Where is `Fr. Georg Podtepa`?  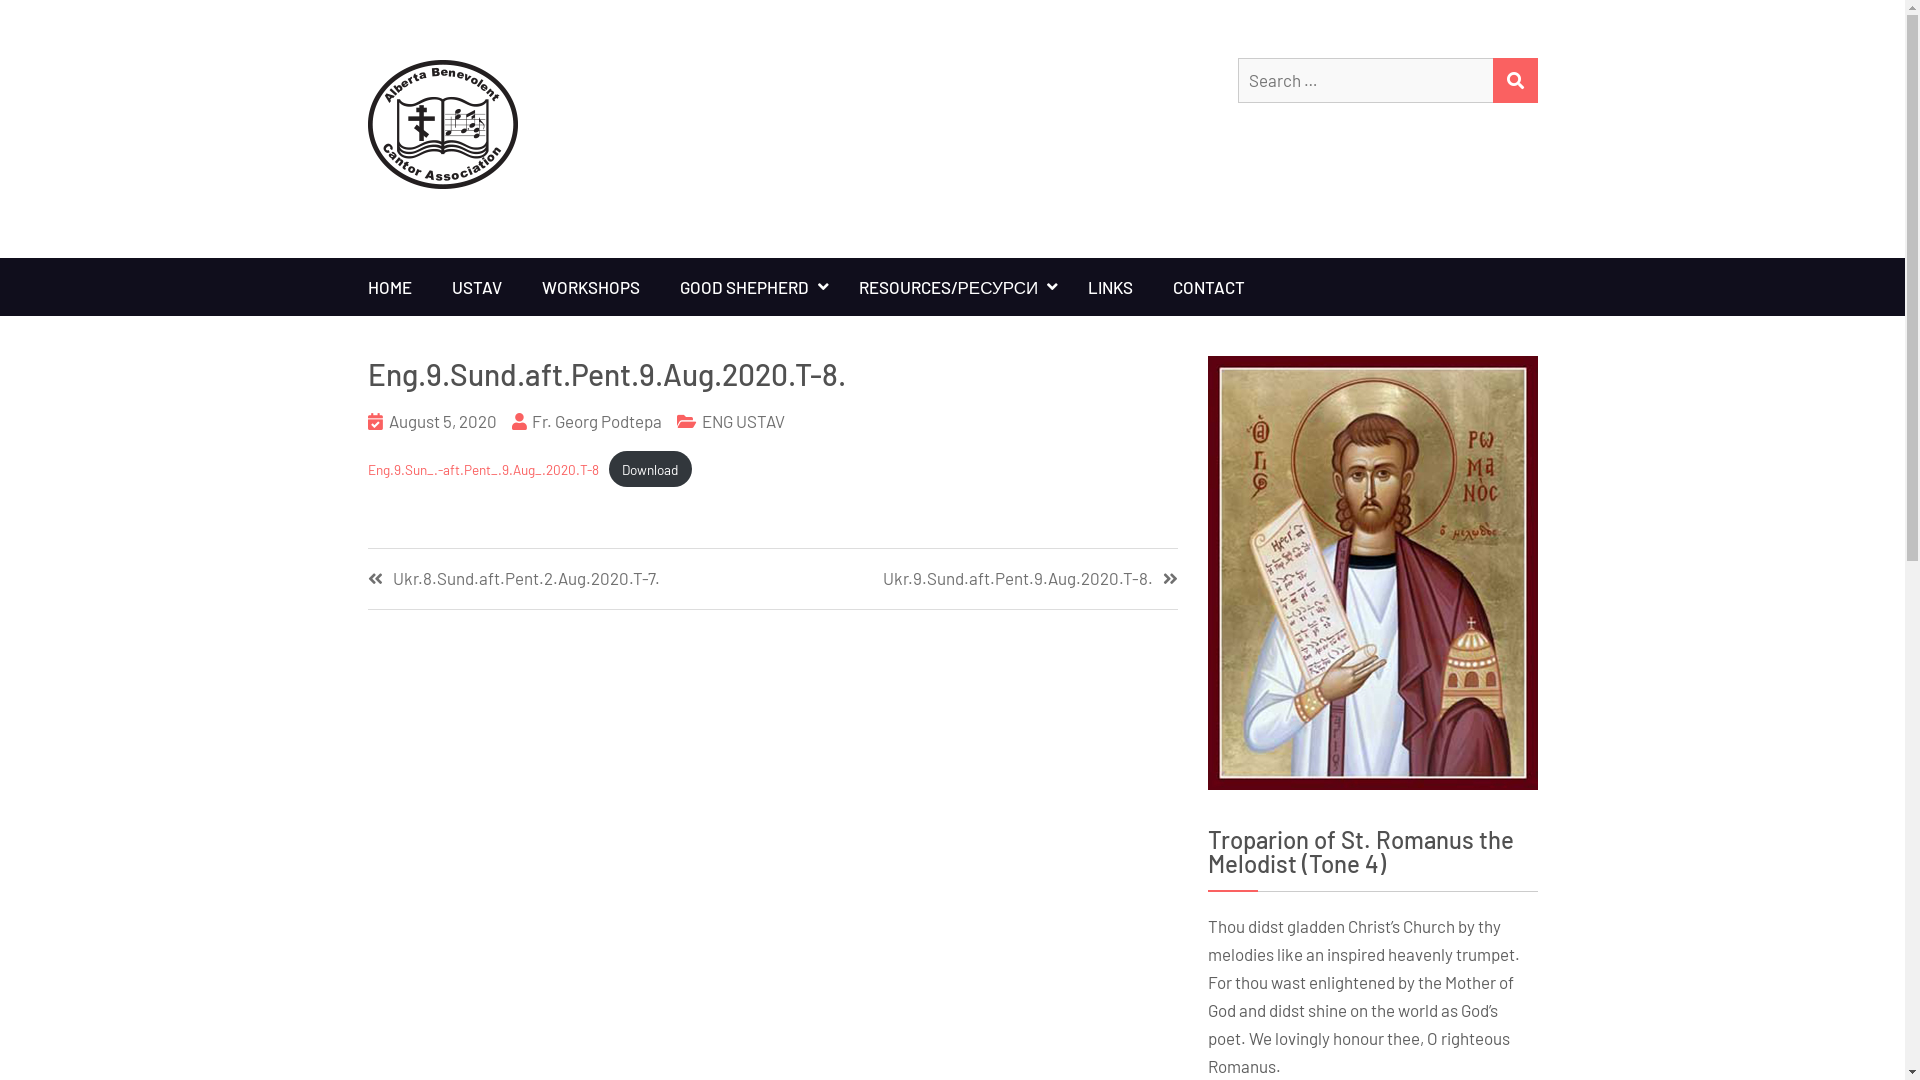
Fr. Georg Podtepa is located at coordinates (597, 421).